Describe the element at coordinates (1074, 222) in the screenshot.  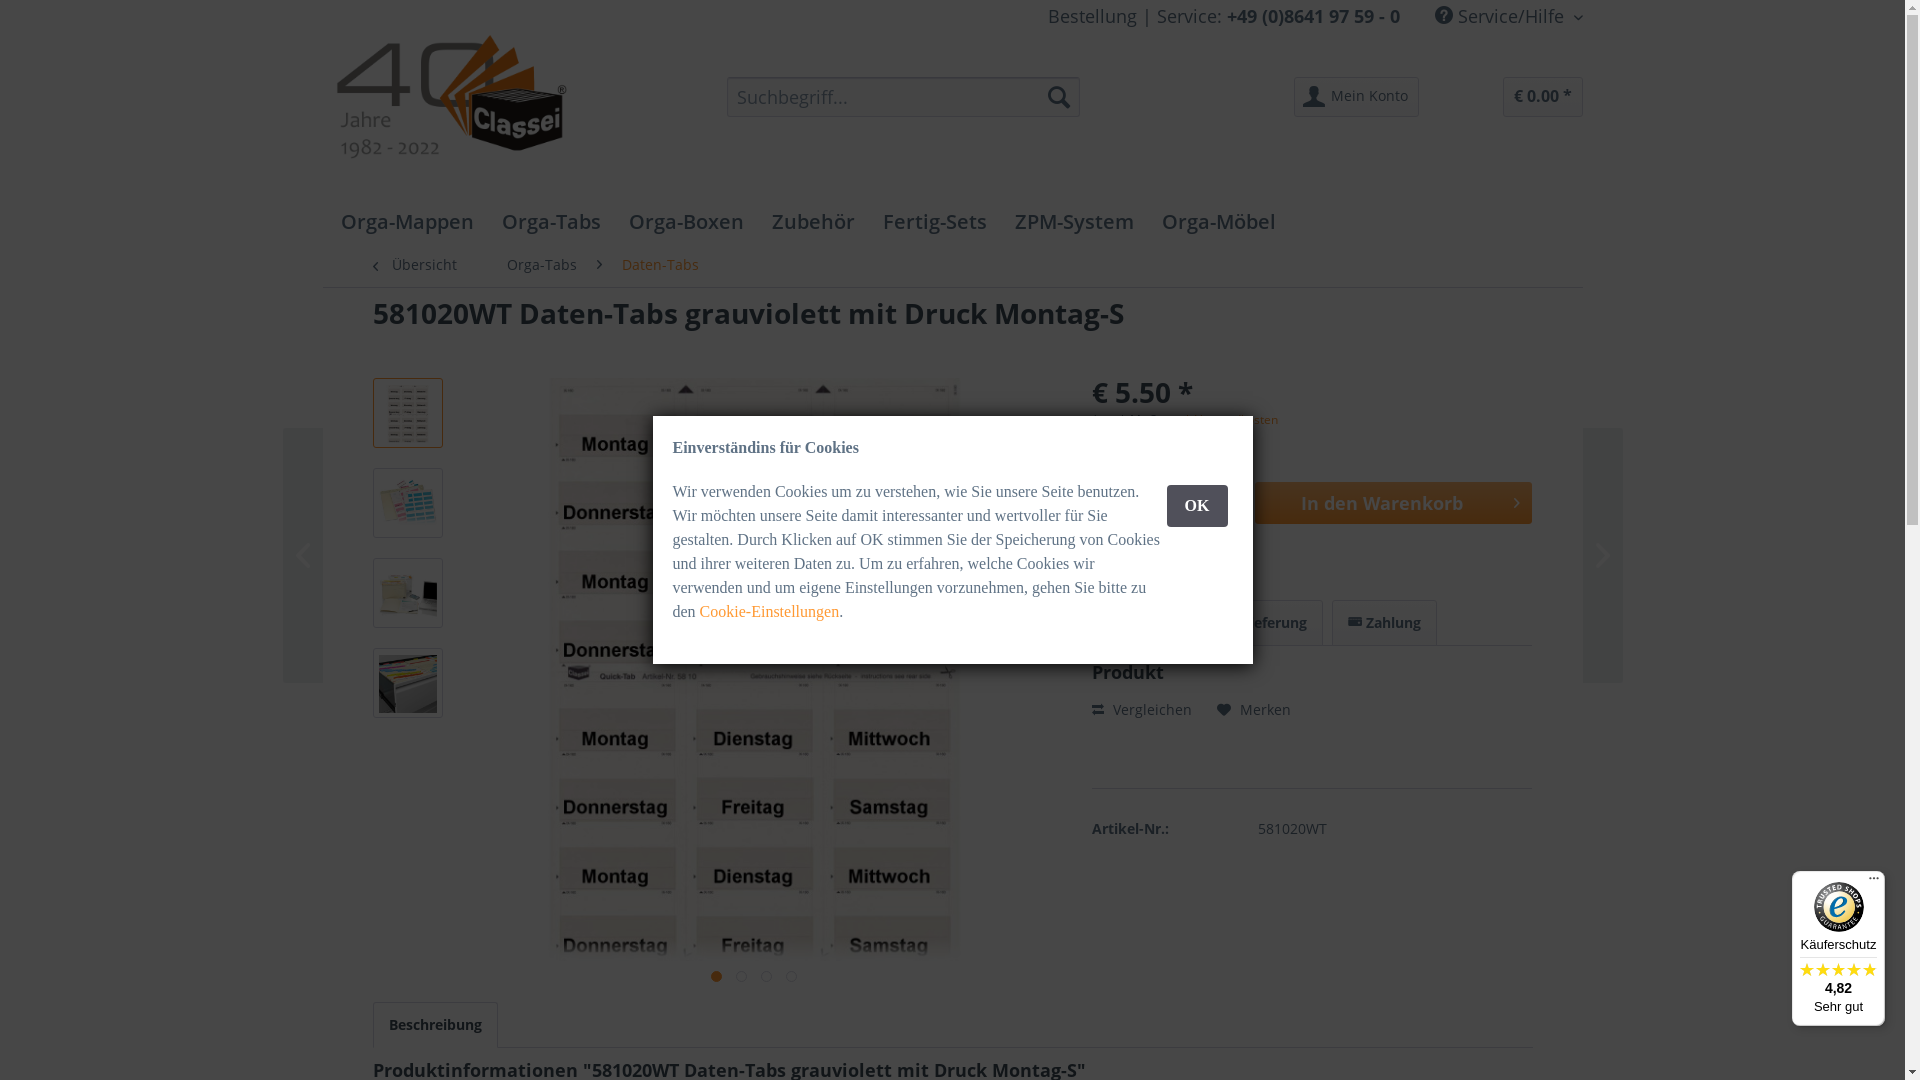
I see `ZPM-System` at that location.